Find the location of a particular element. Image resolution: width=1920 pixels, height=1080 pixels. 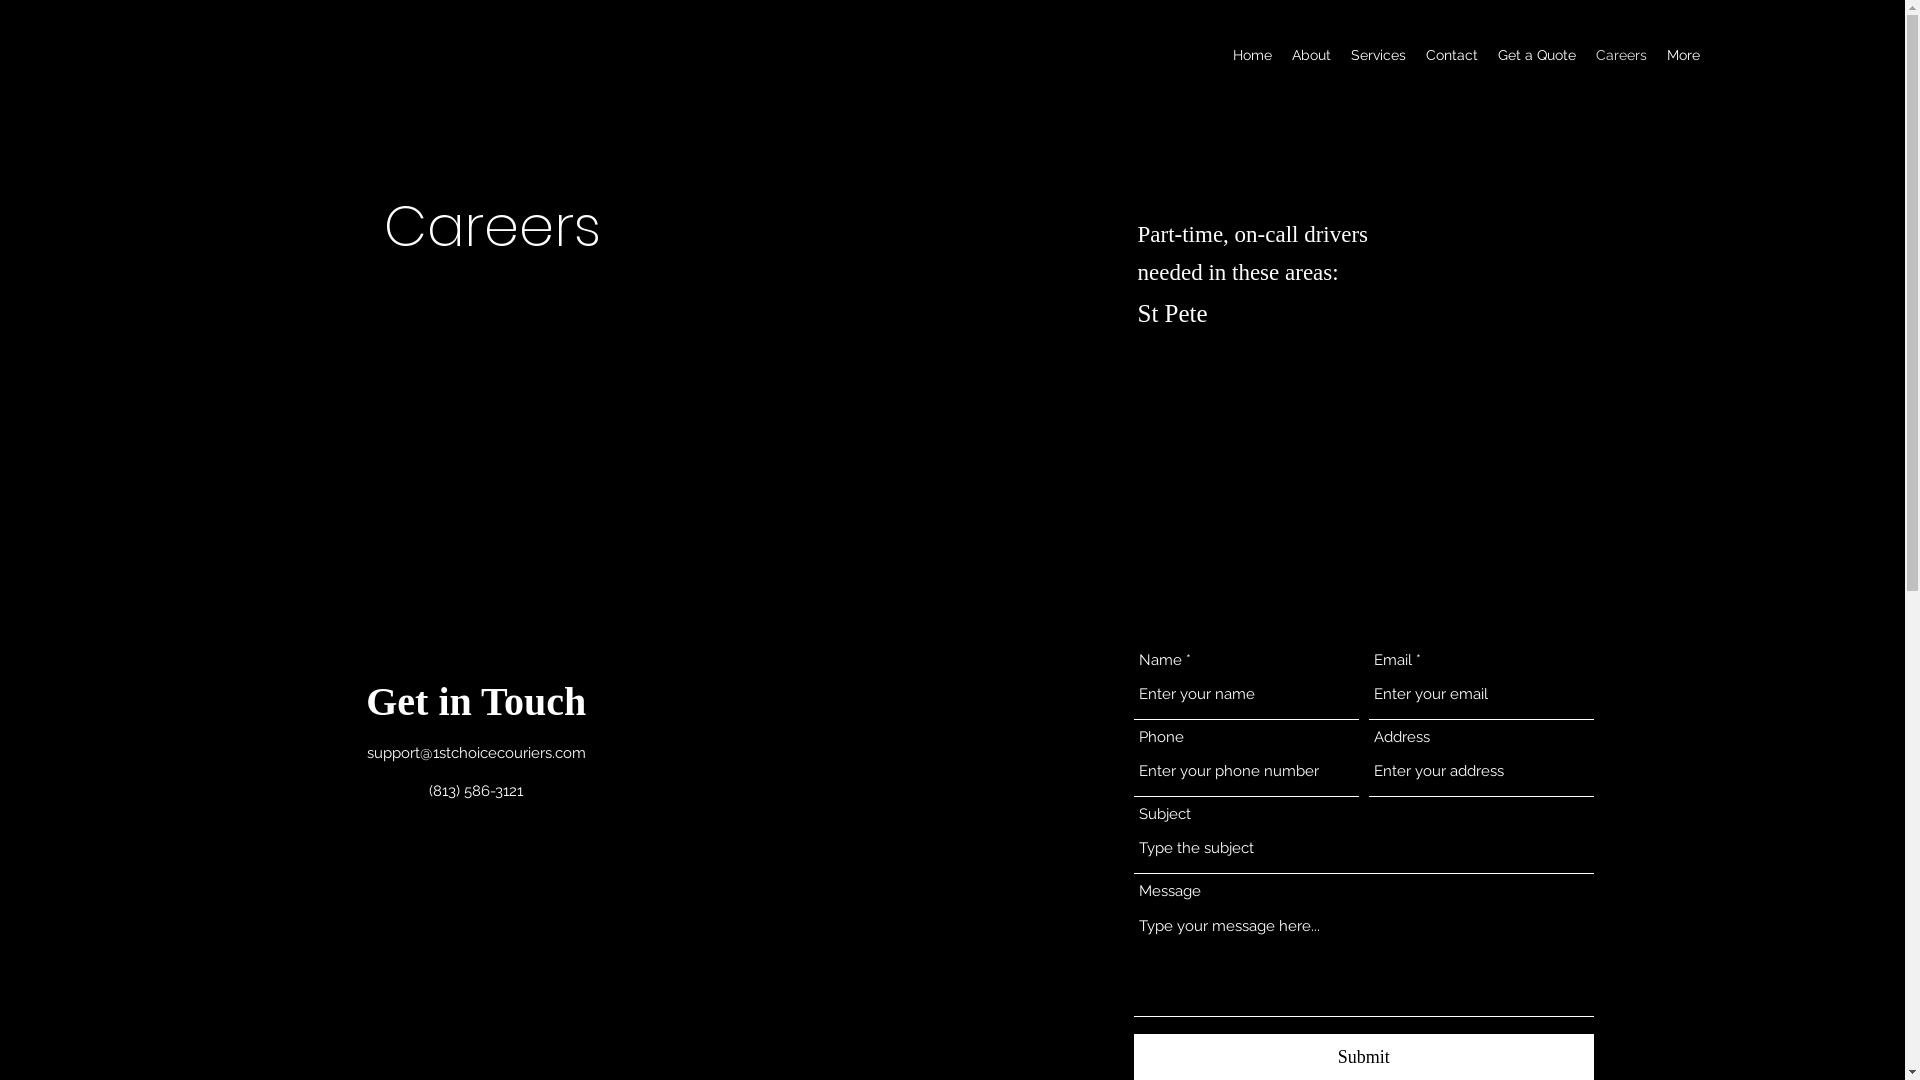

Visitor Analytics is located at coordinates (1902, 6).